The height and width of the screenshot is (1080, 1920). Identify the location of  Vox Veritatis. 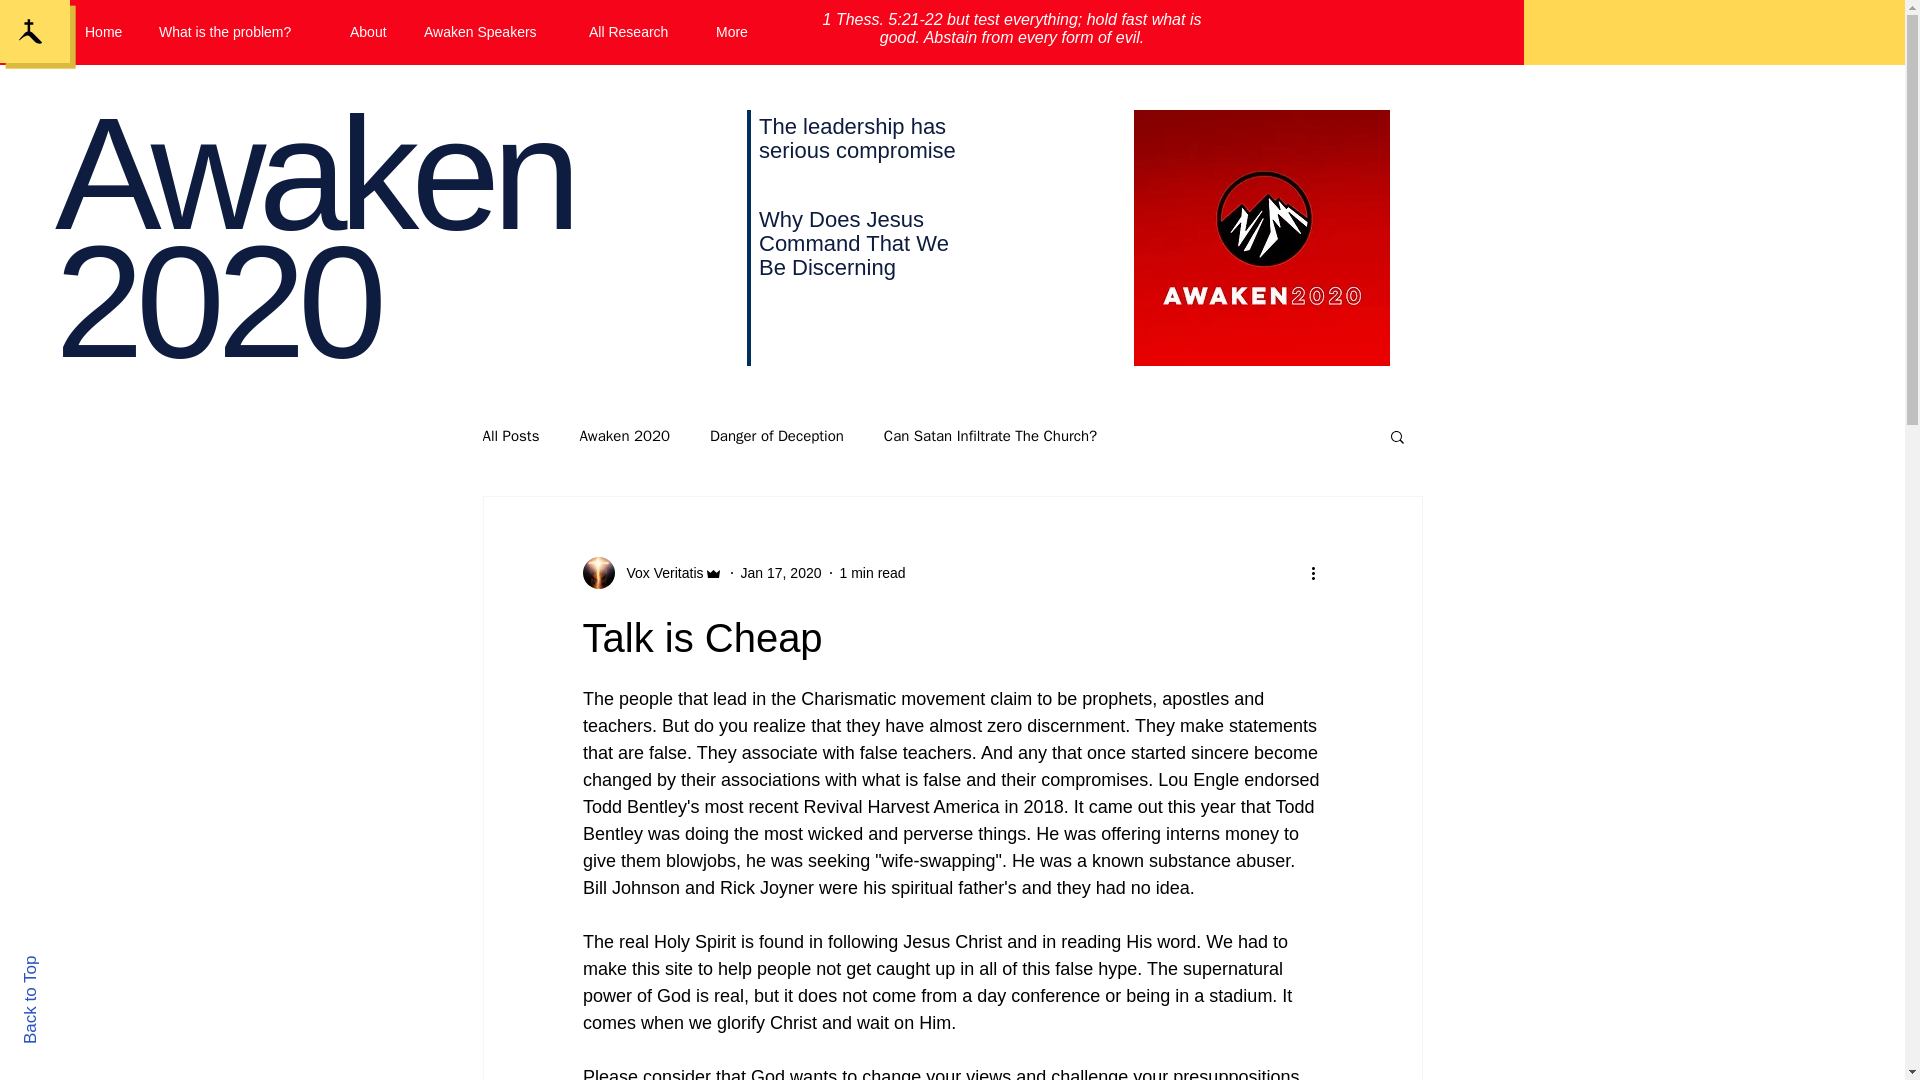
(658, 572).